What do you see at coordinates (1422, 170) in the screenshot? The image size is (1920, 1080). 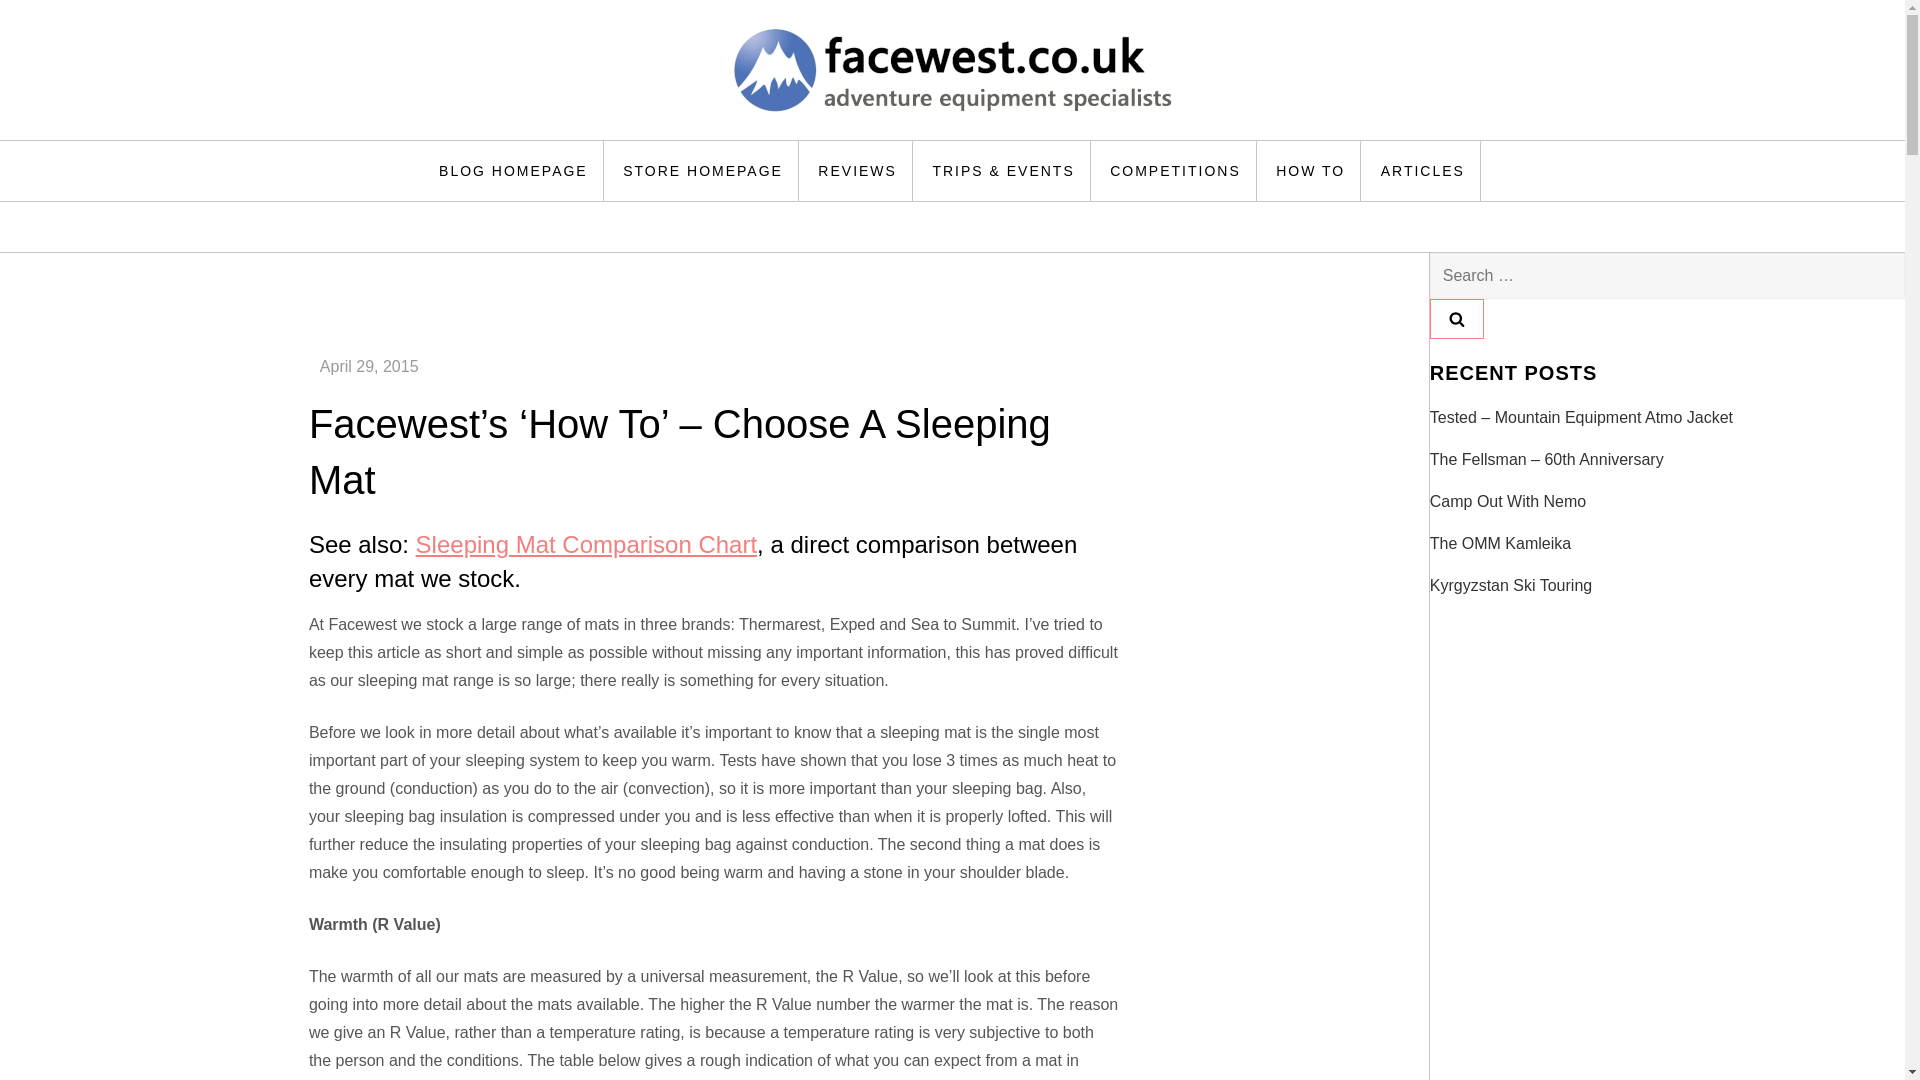 I see `ARTICLES` at bounding box center [1422, 170].